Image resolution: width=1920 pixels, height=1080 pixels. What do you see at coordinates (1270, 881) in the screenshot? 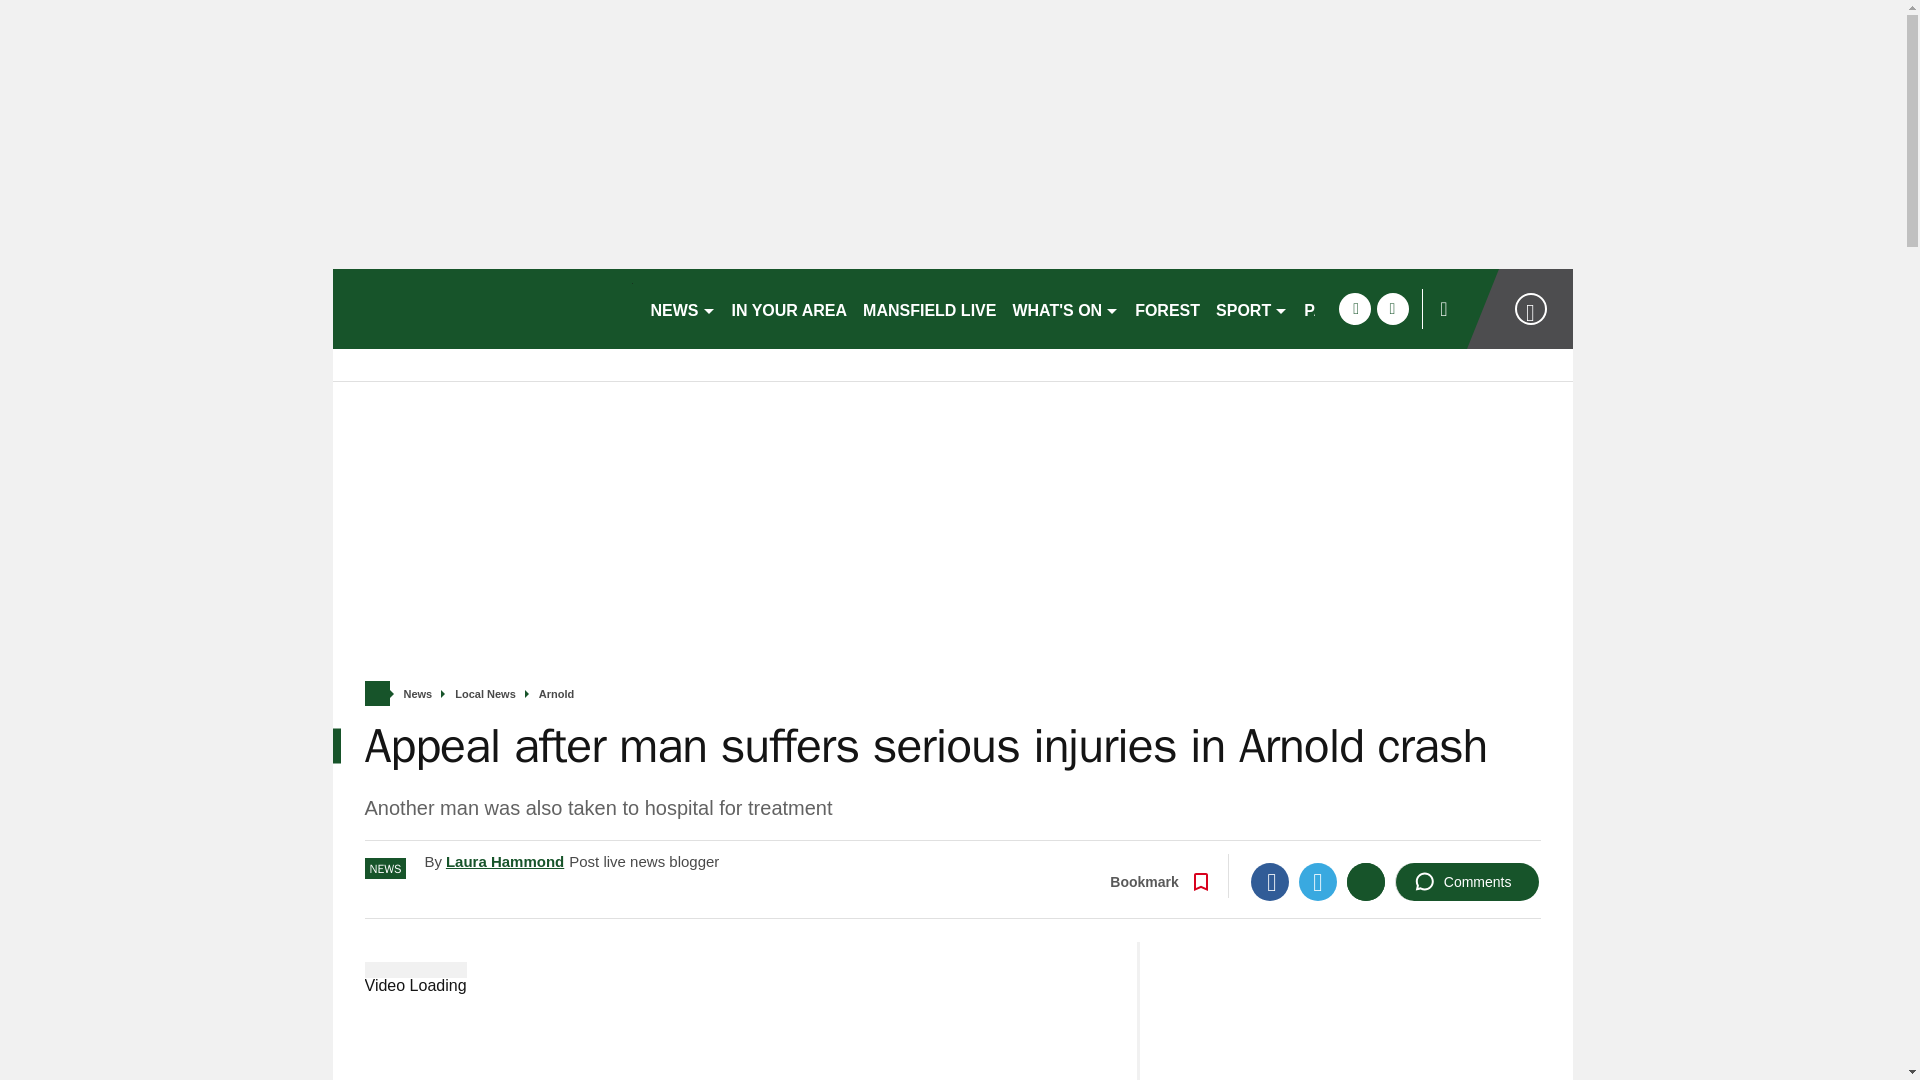
I see `Facebook` at bounding box center [1270, 881].